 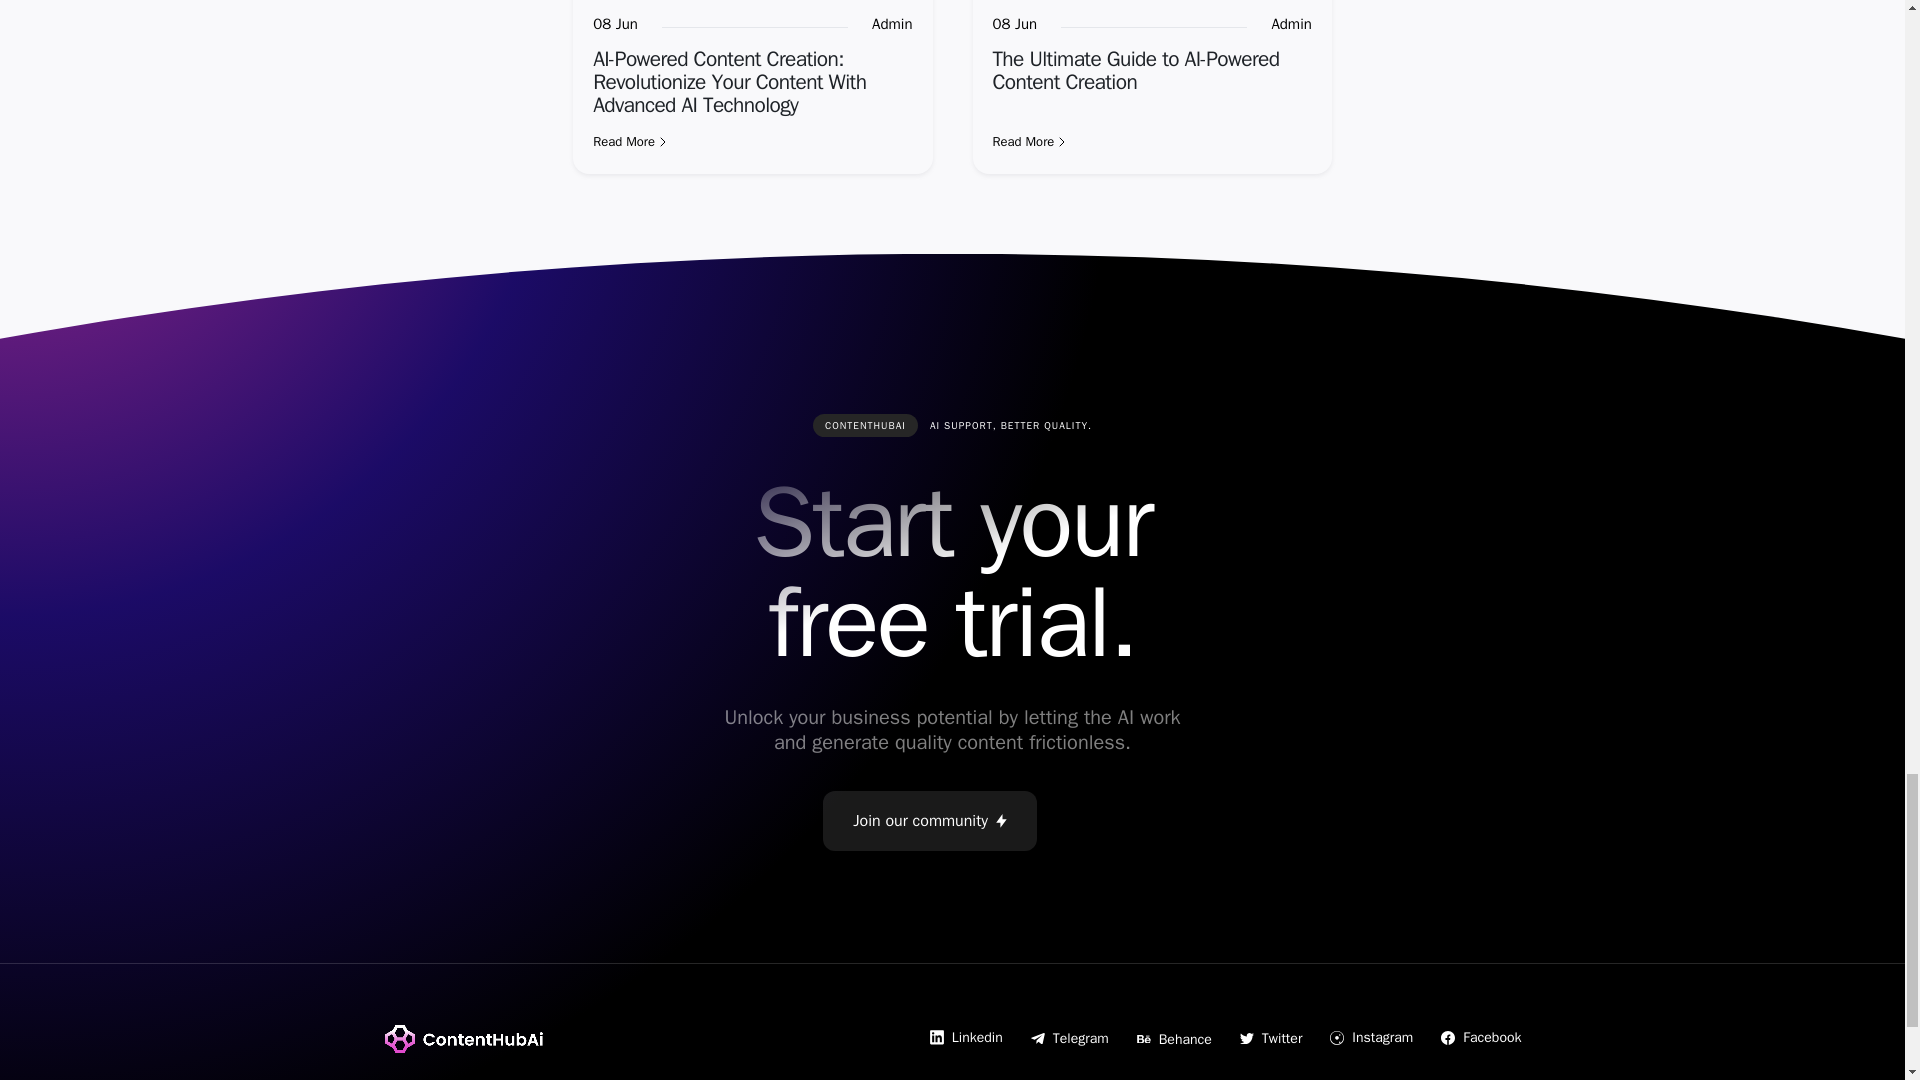 What do you see at coordinates (1135, 70) in the screenshot?
I see `The Ultimate Guide to AI-Powered Content Creation` at bounding box center [1135, 70].